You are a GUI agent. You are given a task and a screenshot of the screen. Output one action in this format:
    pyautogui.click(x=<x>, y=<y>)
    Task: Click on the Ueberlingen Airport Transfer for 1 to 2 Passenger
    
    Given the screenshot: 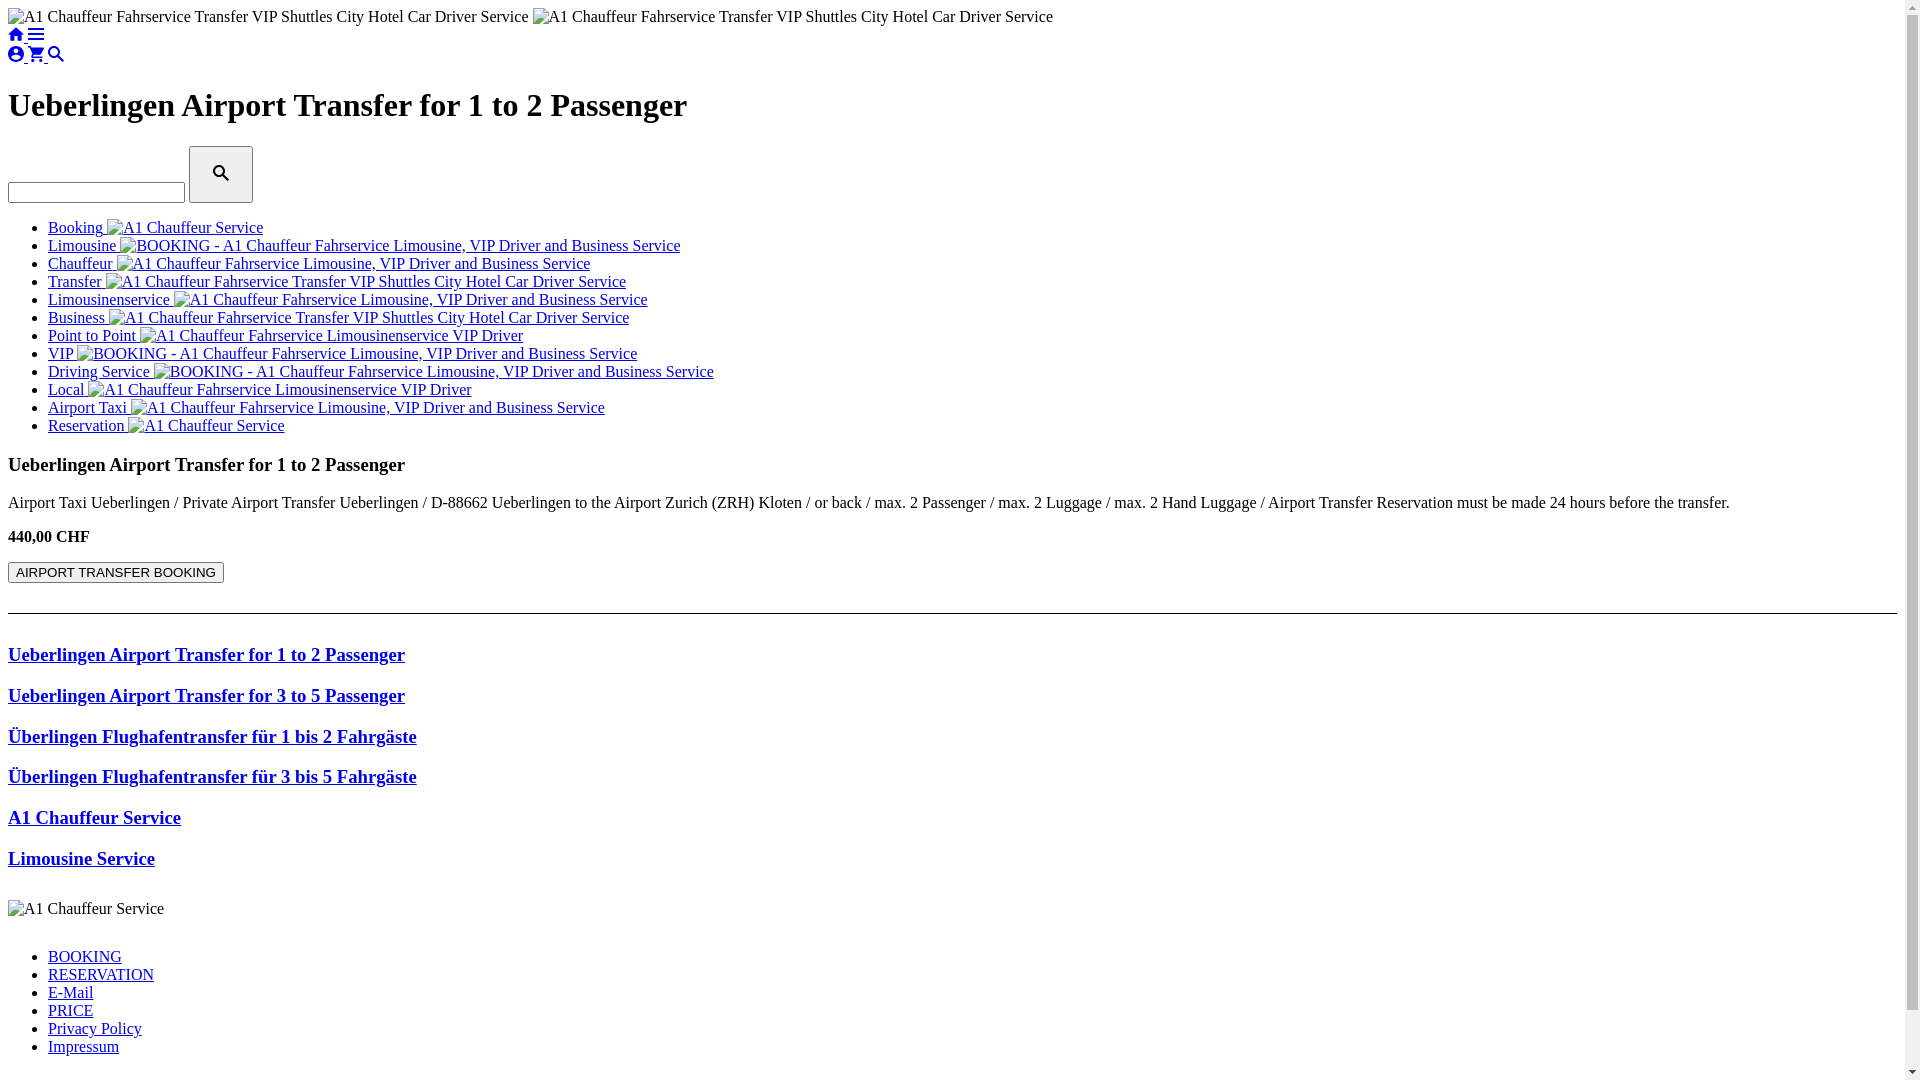 What is the action you would take?
    pyautogui.click(x=206, y=654)
    